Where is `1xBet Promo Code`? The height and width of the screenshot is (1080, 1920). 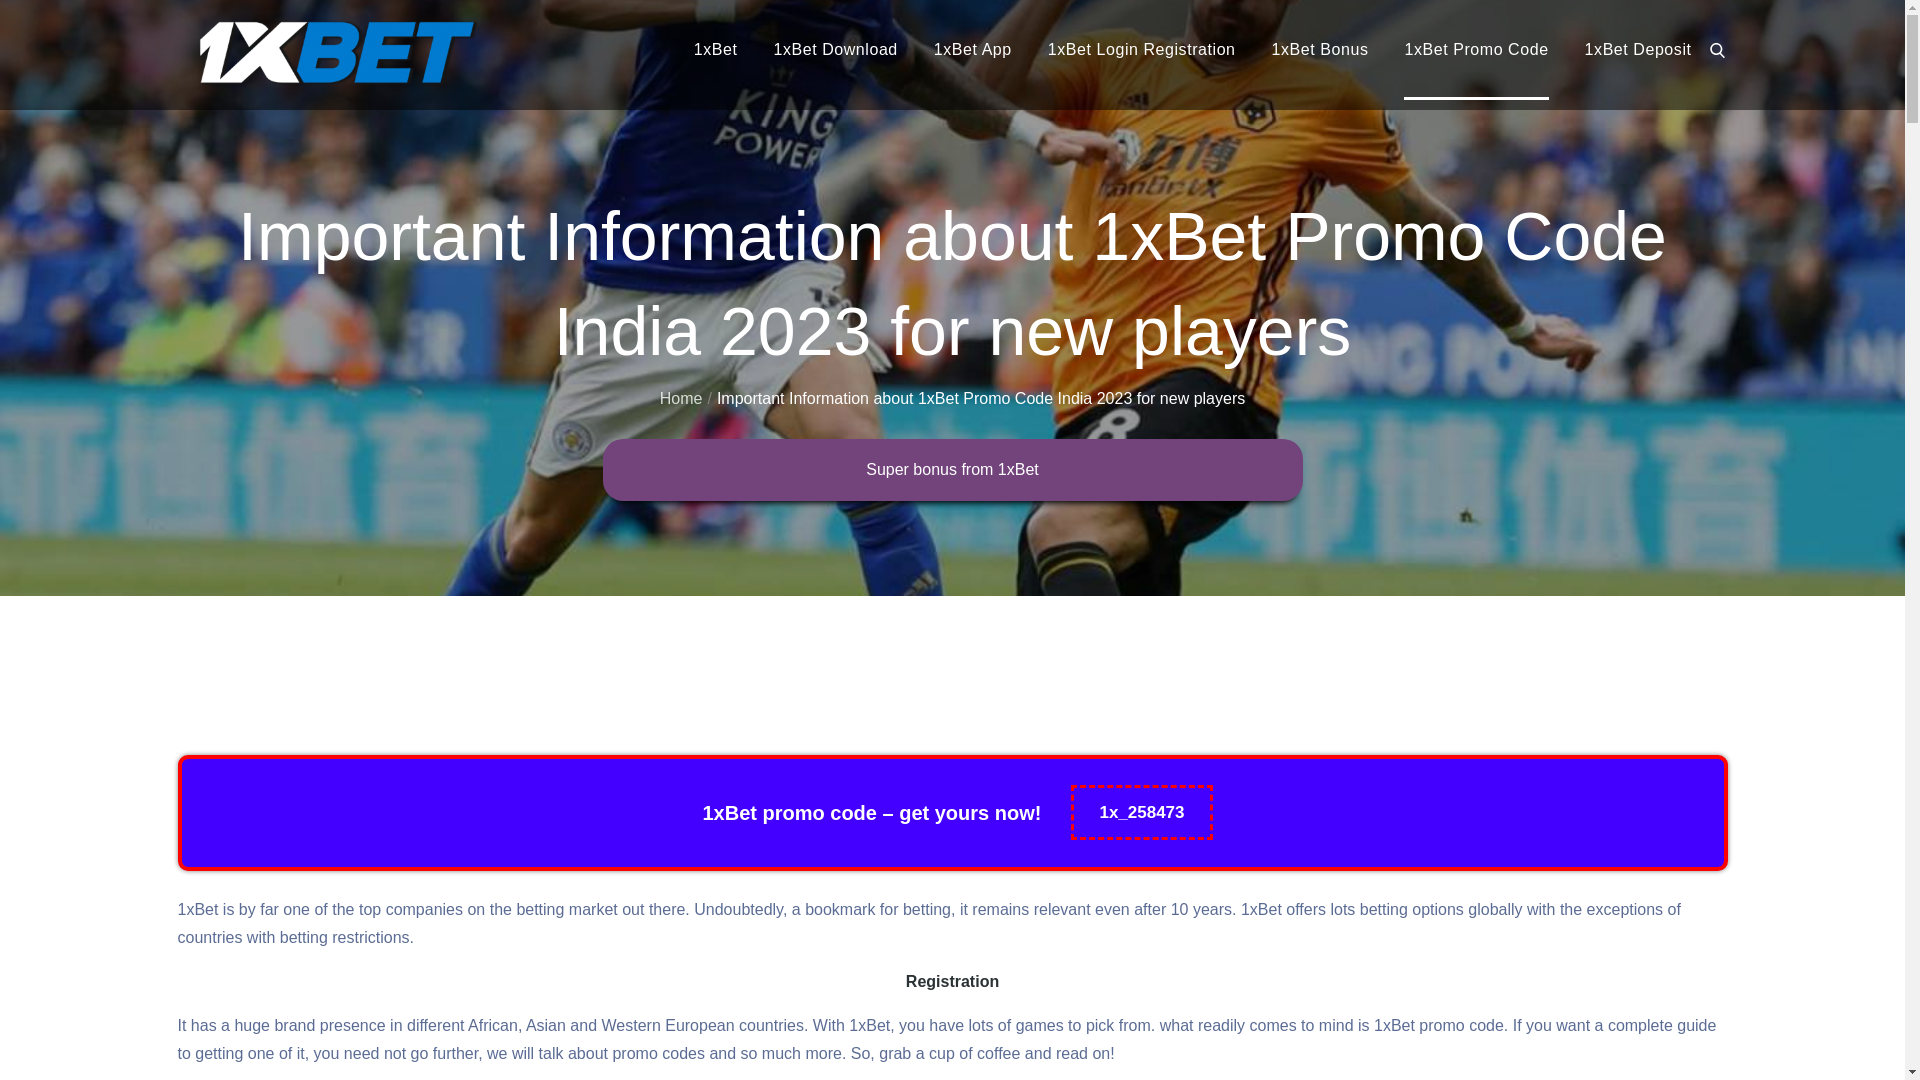
1xBet Promo Code is located at coordinates (1476, 50).